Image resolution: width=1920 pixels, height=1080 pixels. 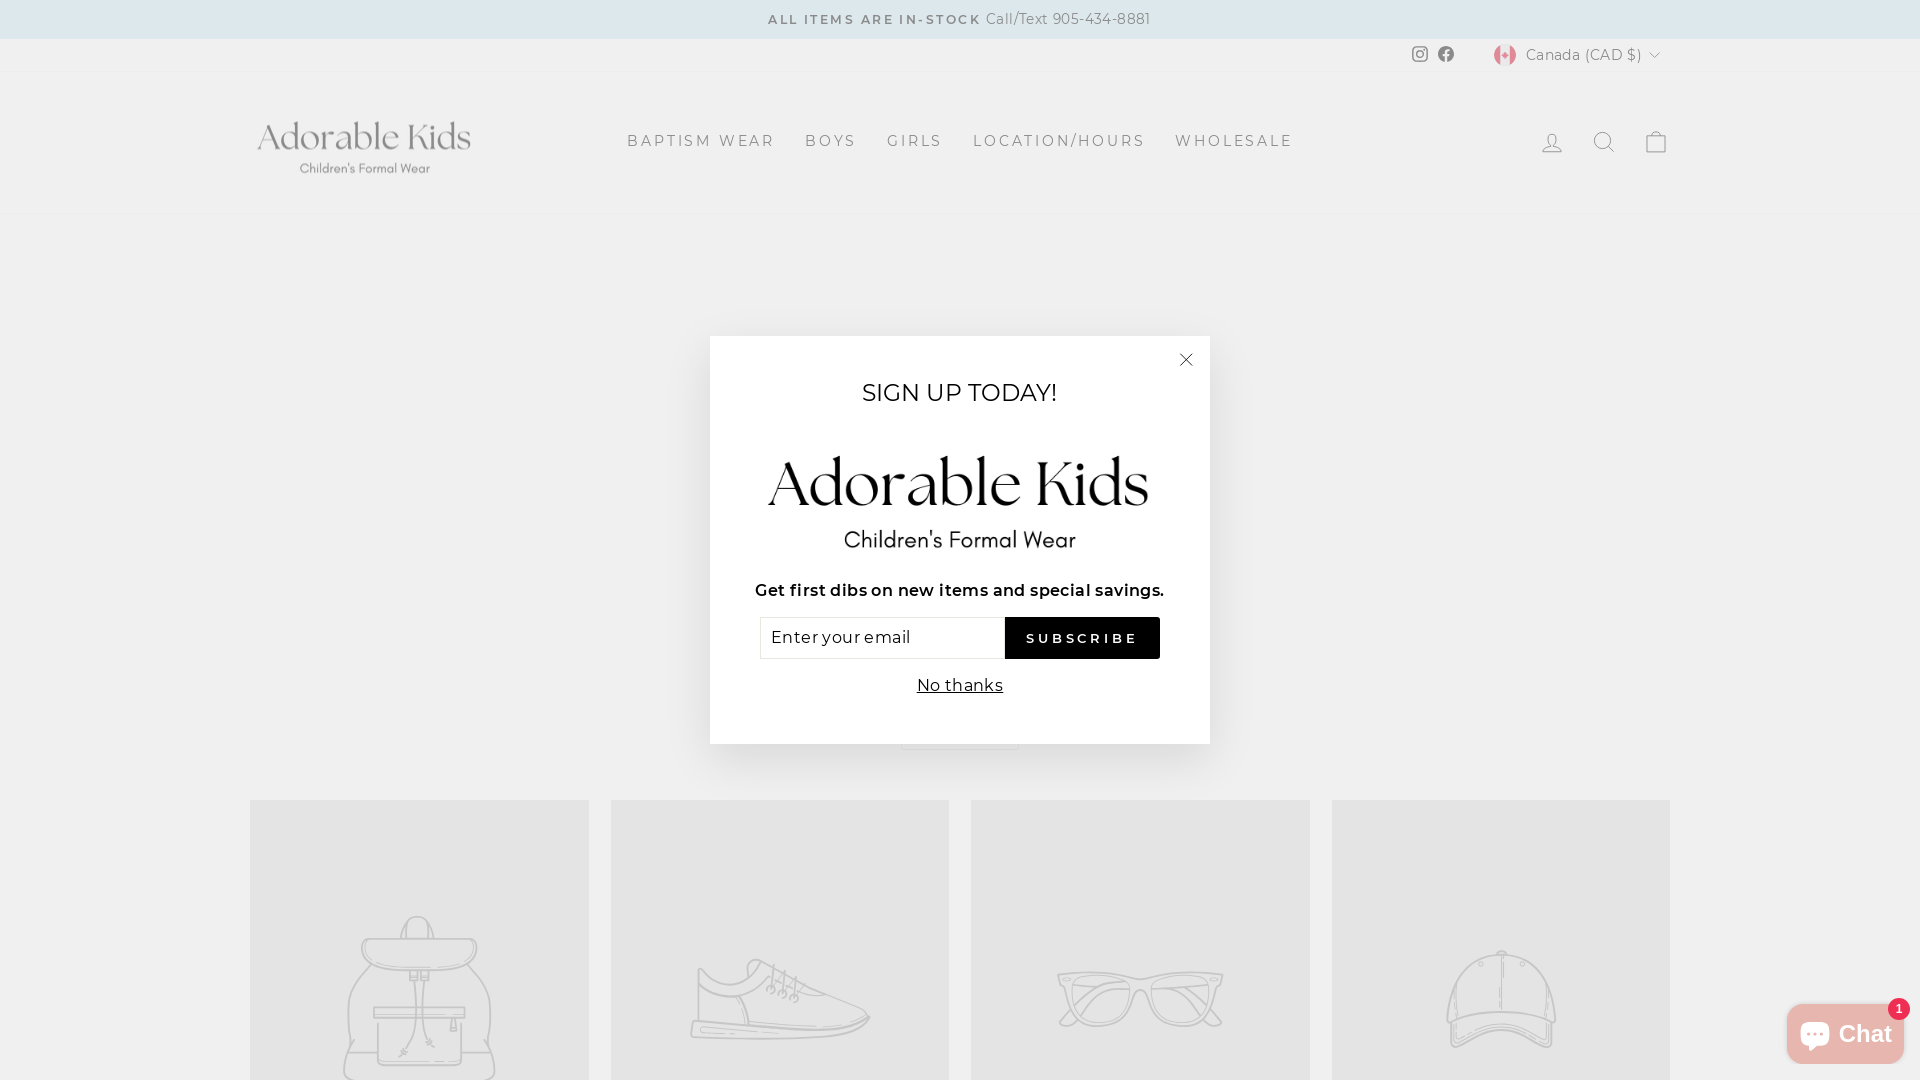 What do you see at coordinates (915, 142) in the screenshot?
I see `GIRLS` at bounding box center [915, 142].